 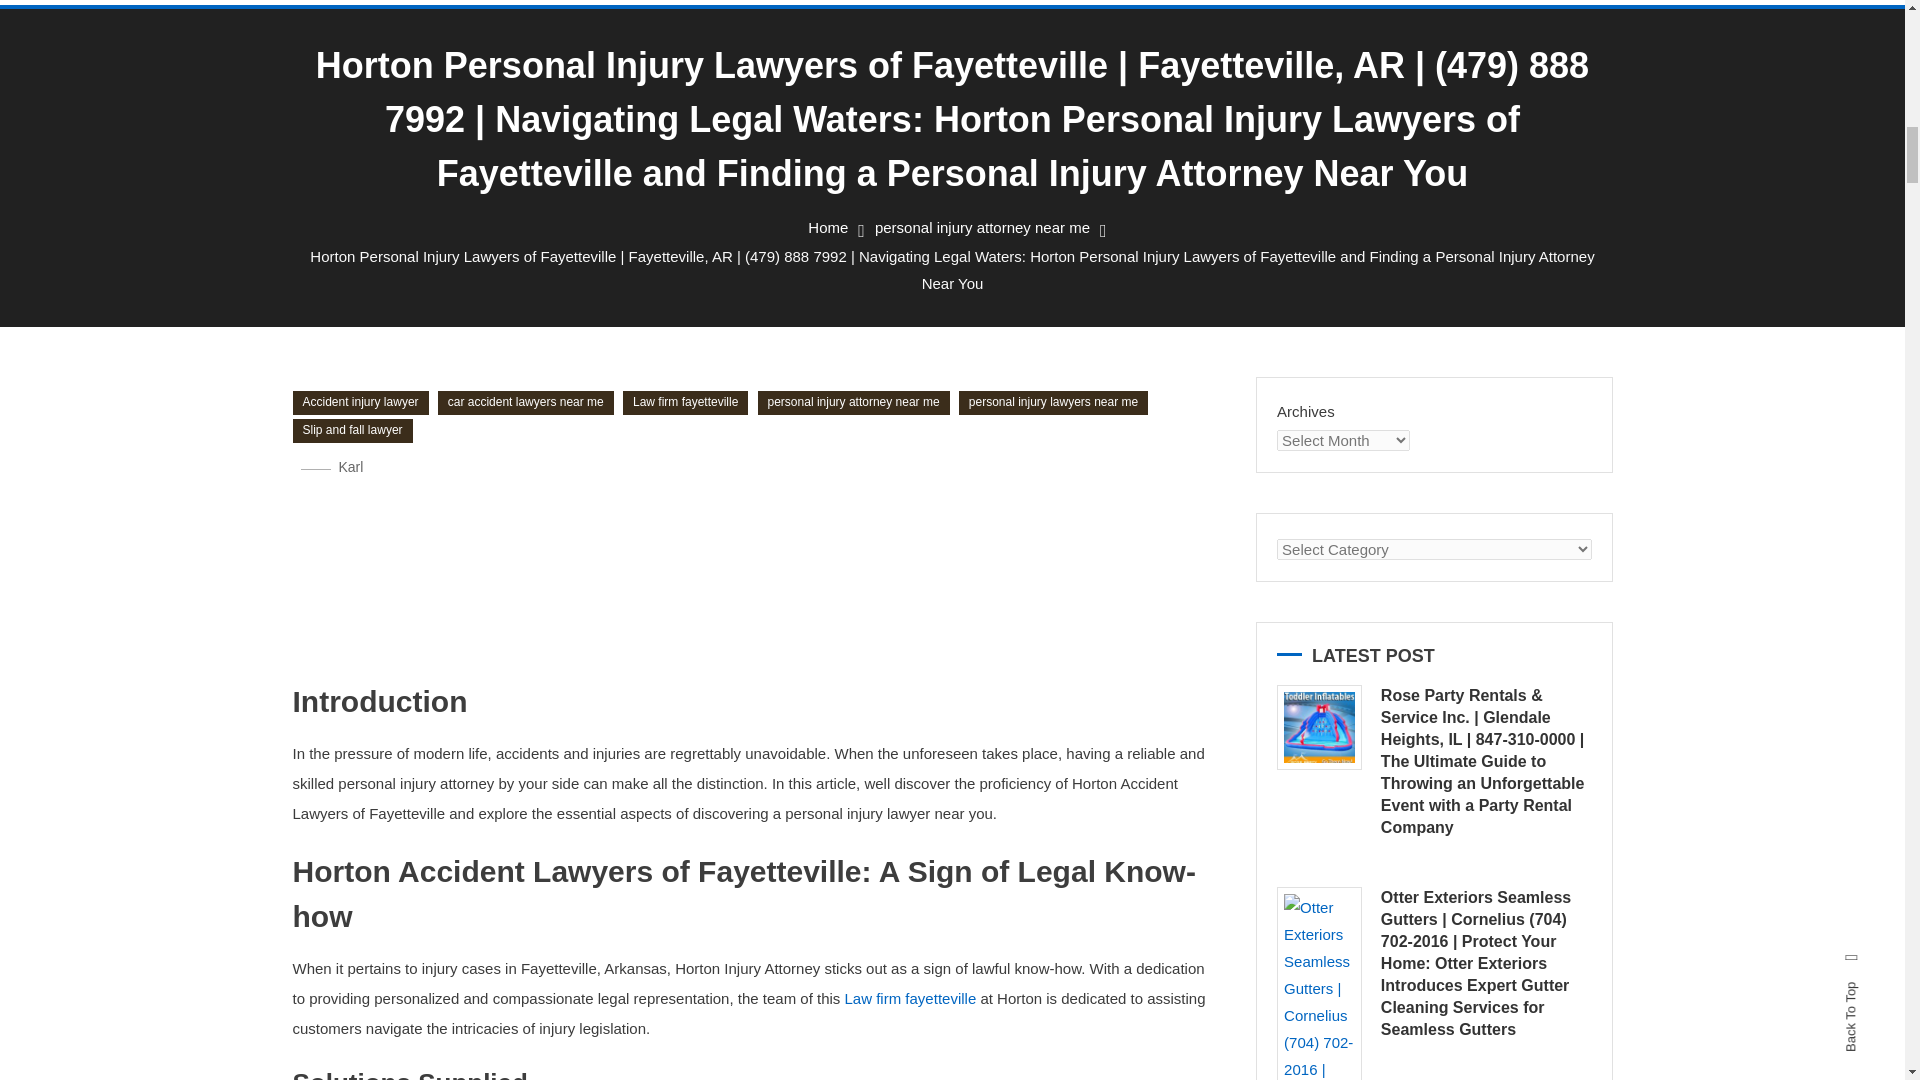 What do you see at coordinates (828, 228) in the screenshot?
I see `Home` at bounding box center [828, 228].